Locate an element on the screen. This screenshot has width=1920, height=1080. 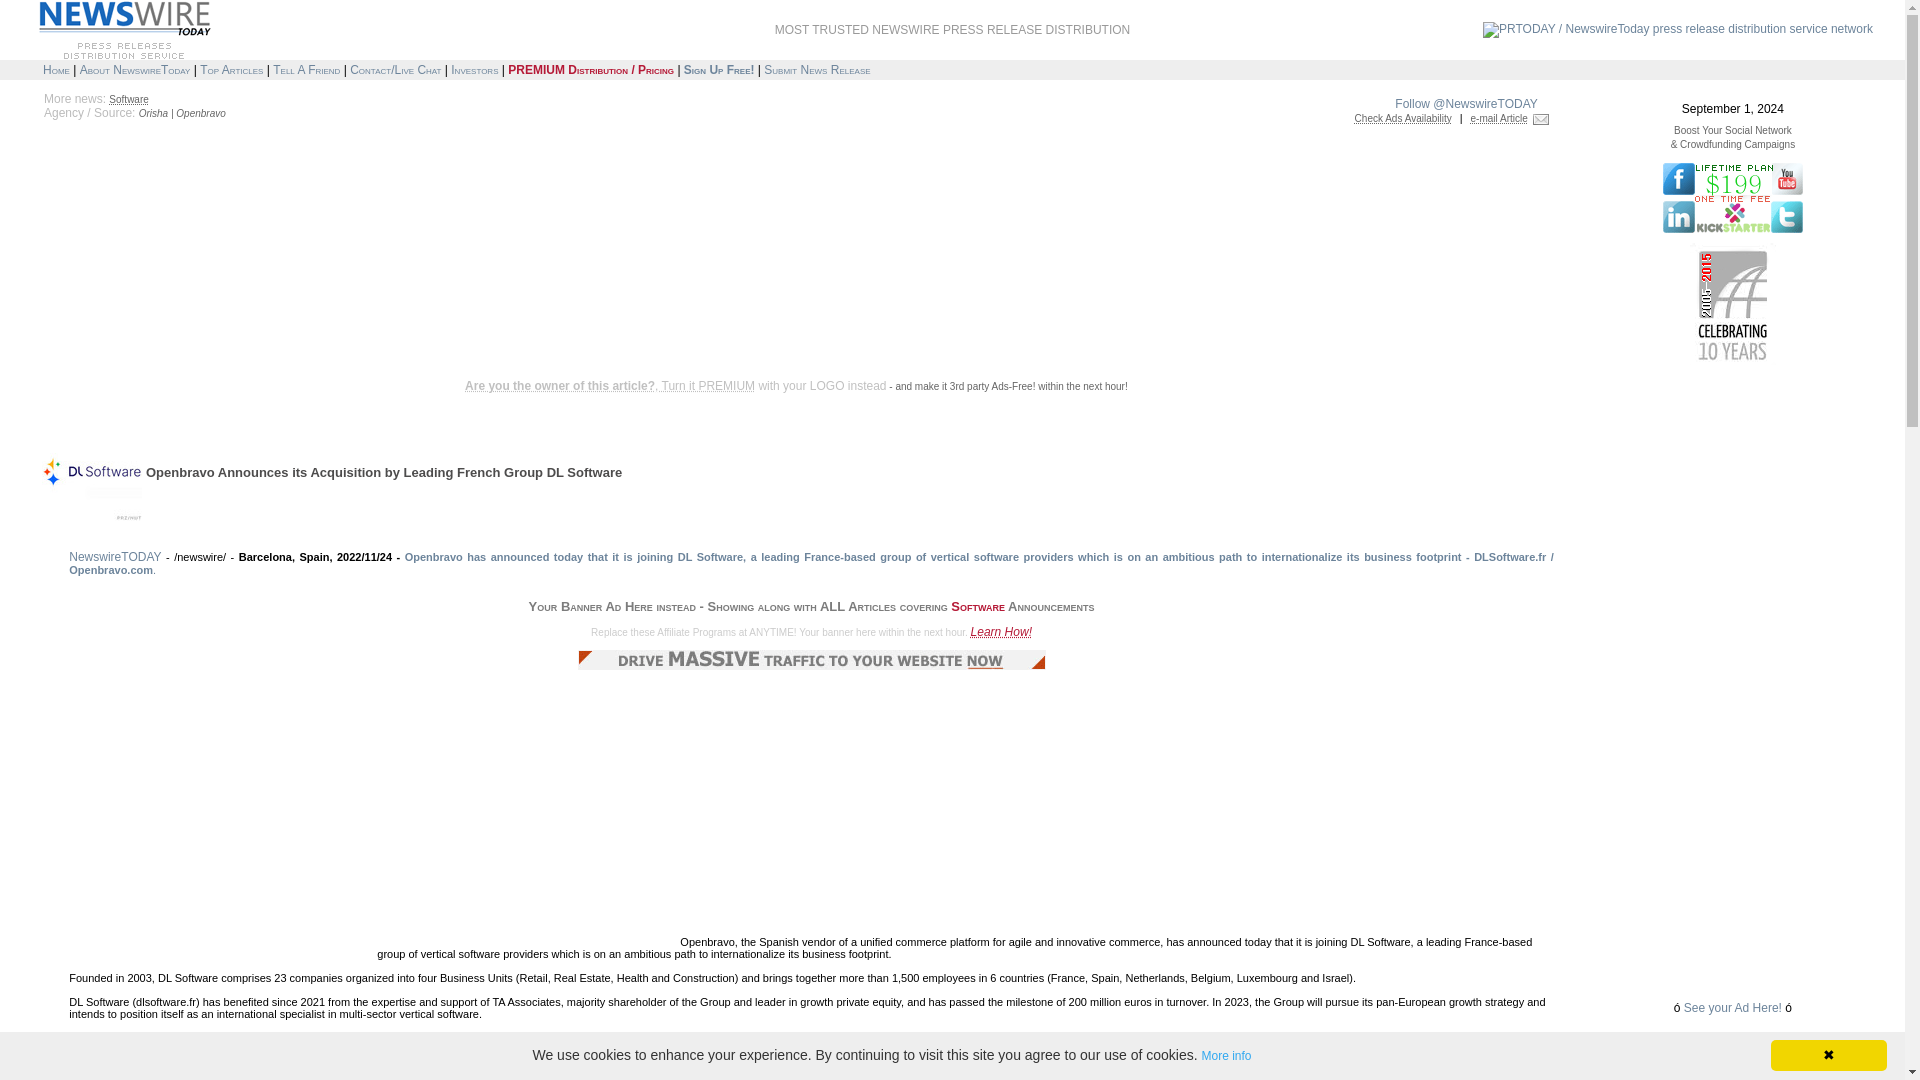
Read more articles about Software is located at coordinates (128, 98).